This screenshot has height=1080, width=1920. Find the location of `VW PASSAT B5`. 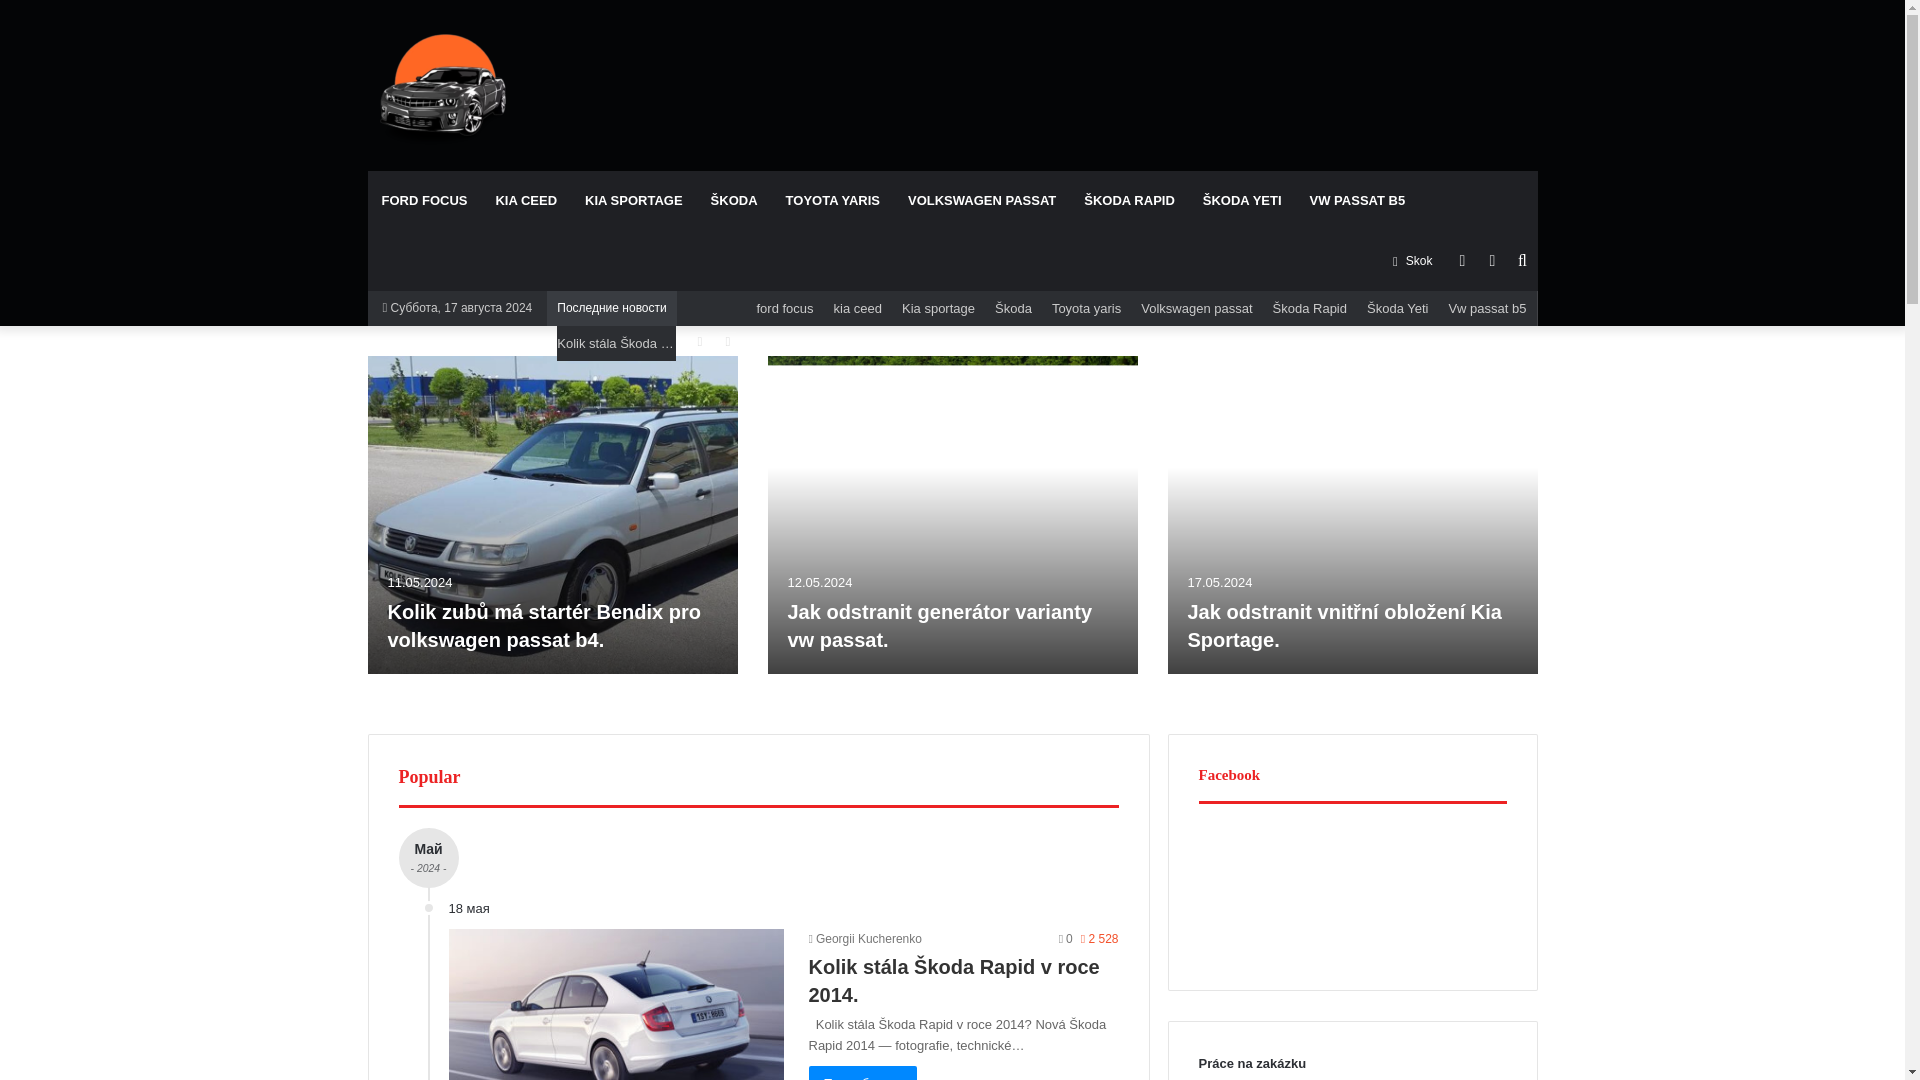

VW PASSAT B5 is located at coordinates (1358, 200).